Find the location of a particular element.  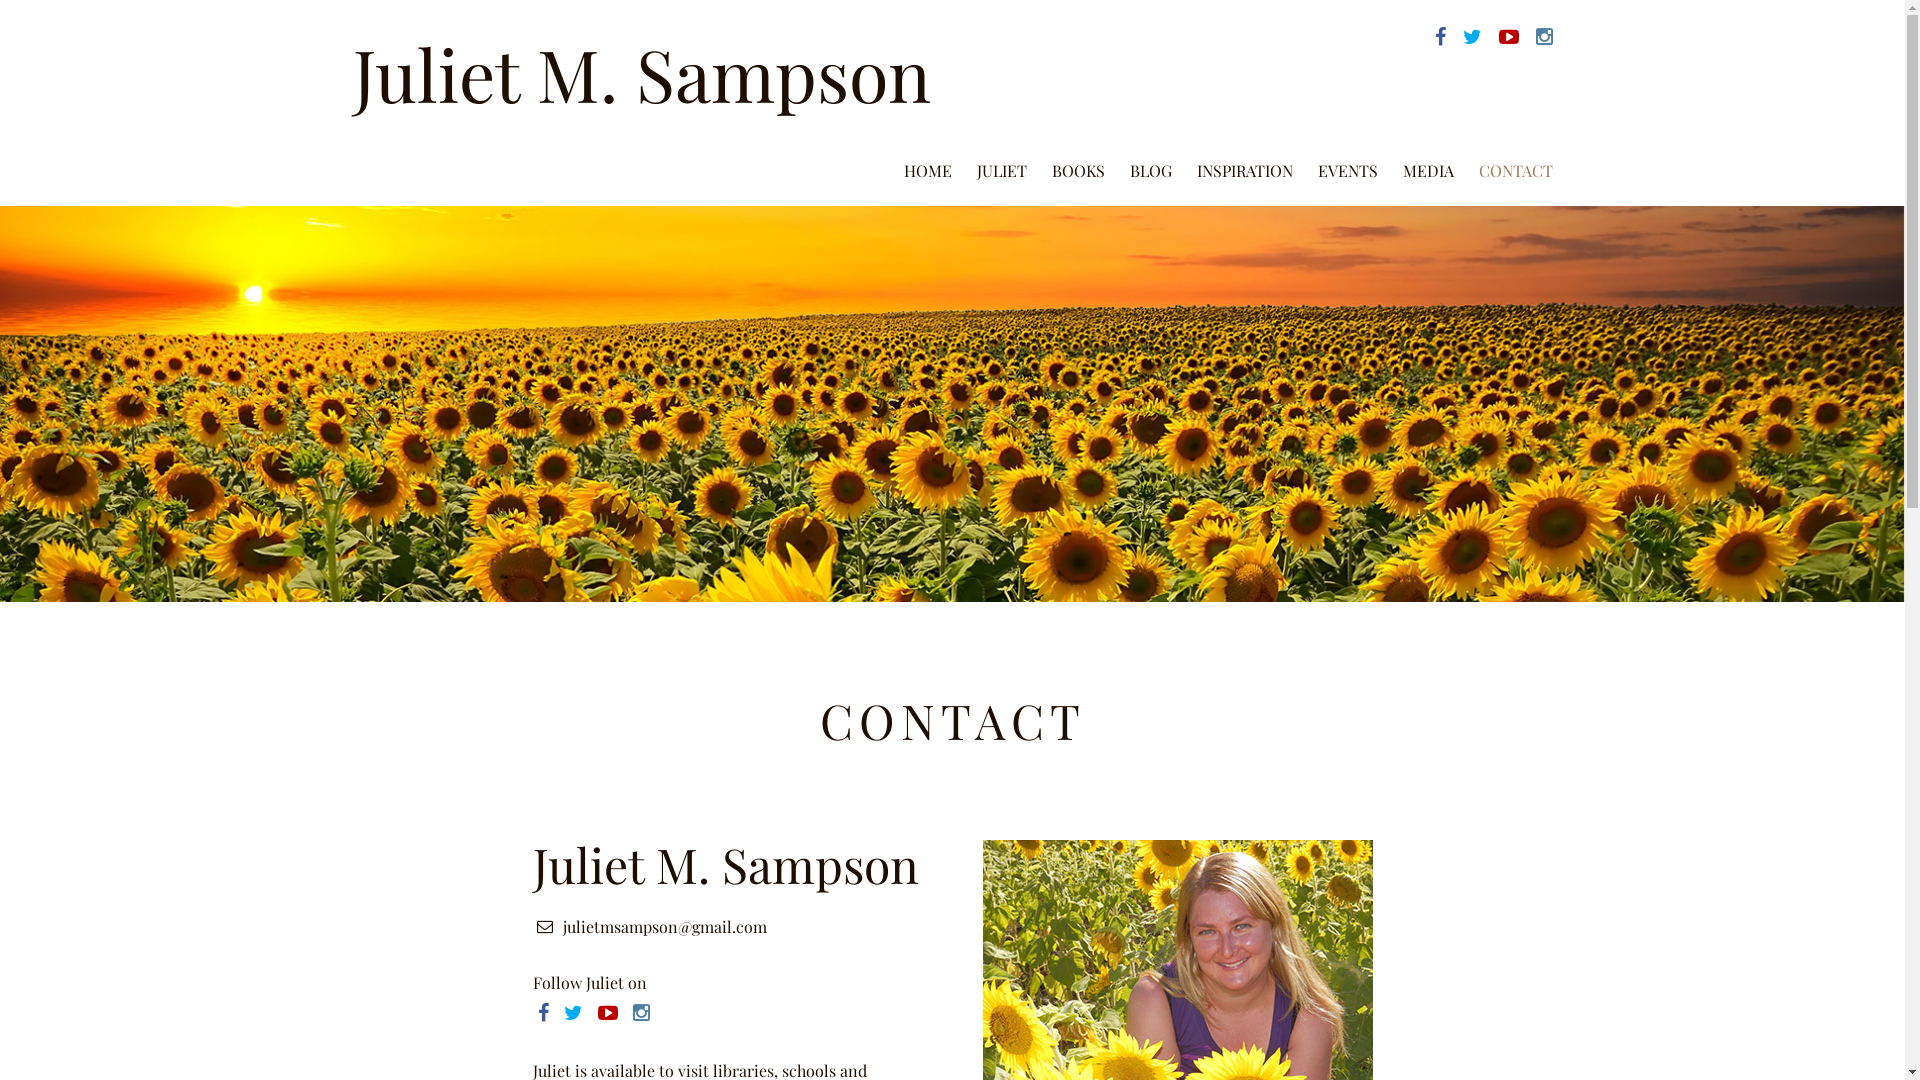

BLOG is located at coordinates (1151, 173).